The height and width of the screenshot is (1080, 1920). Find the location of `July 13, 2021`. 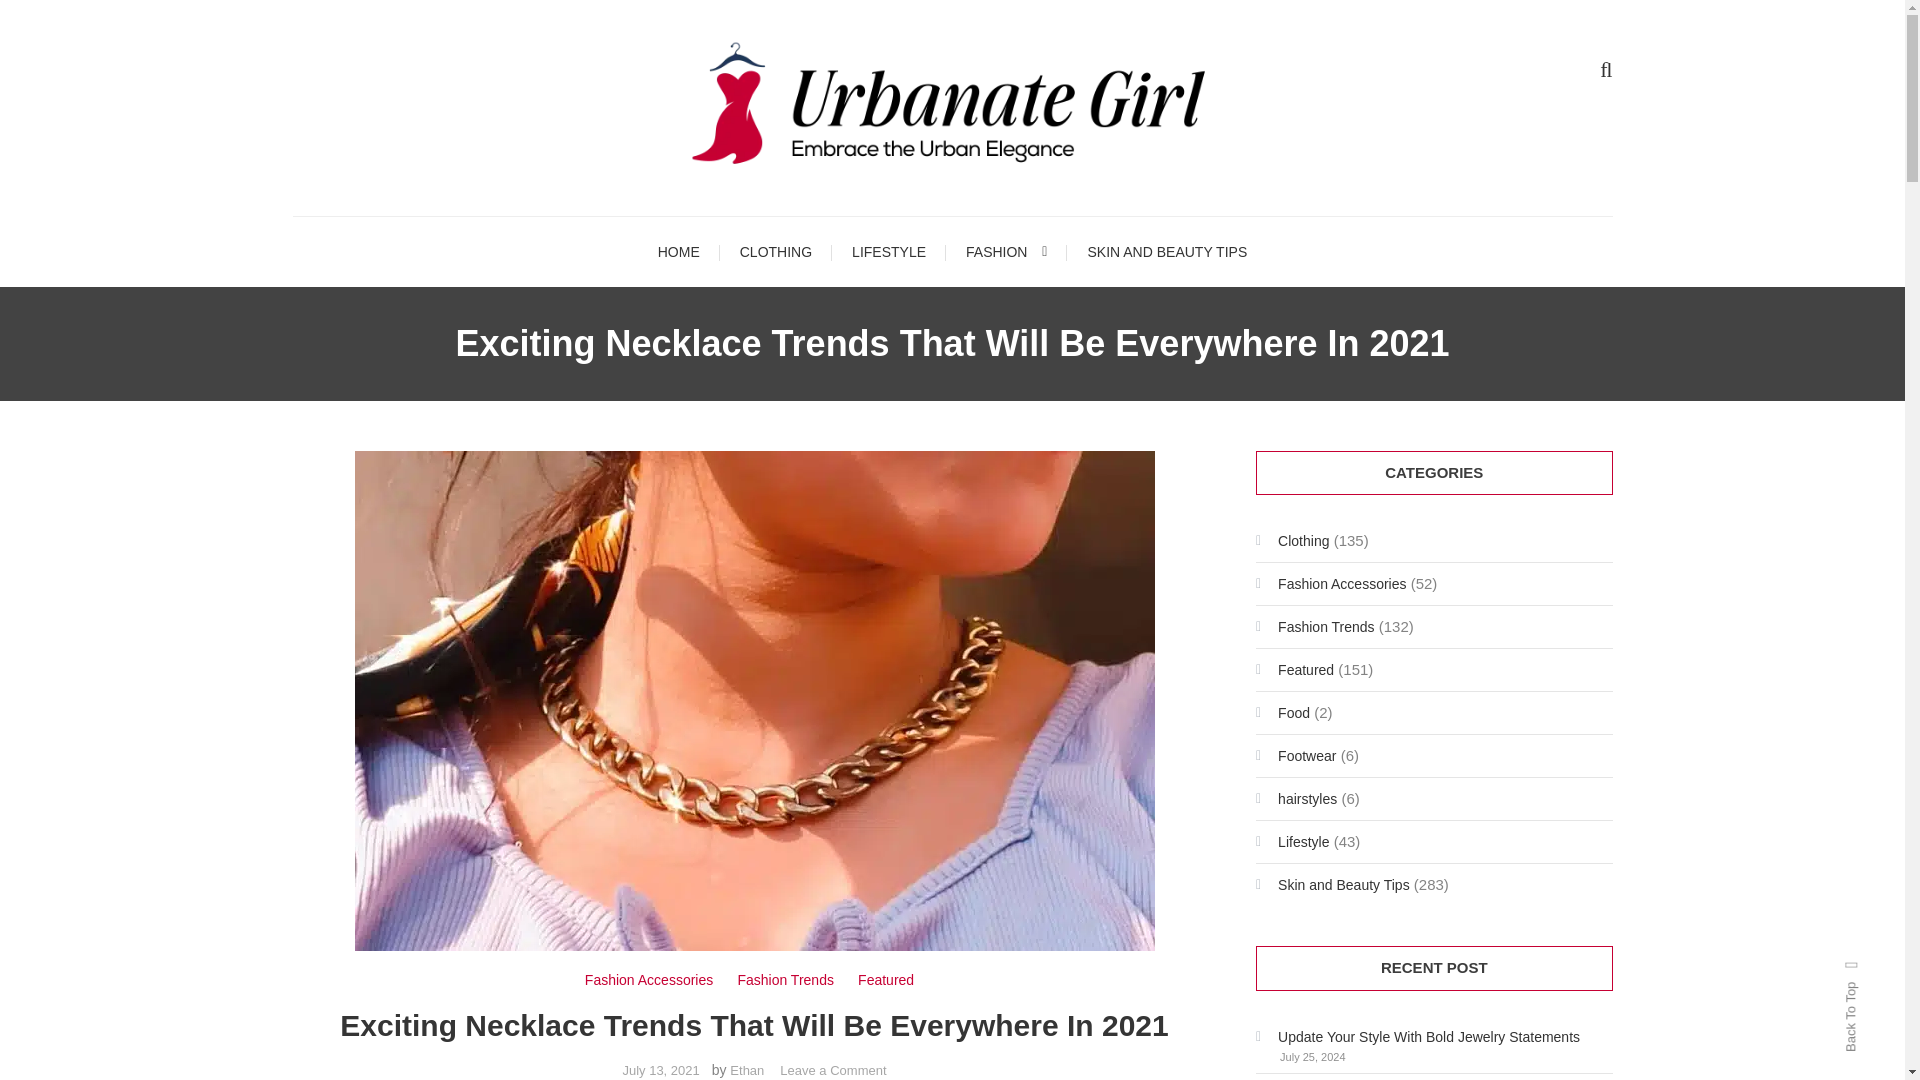

July 13, 2021 is located at coordinates (660, 1070).